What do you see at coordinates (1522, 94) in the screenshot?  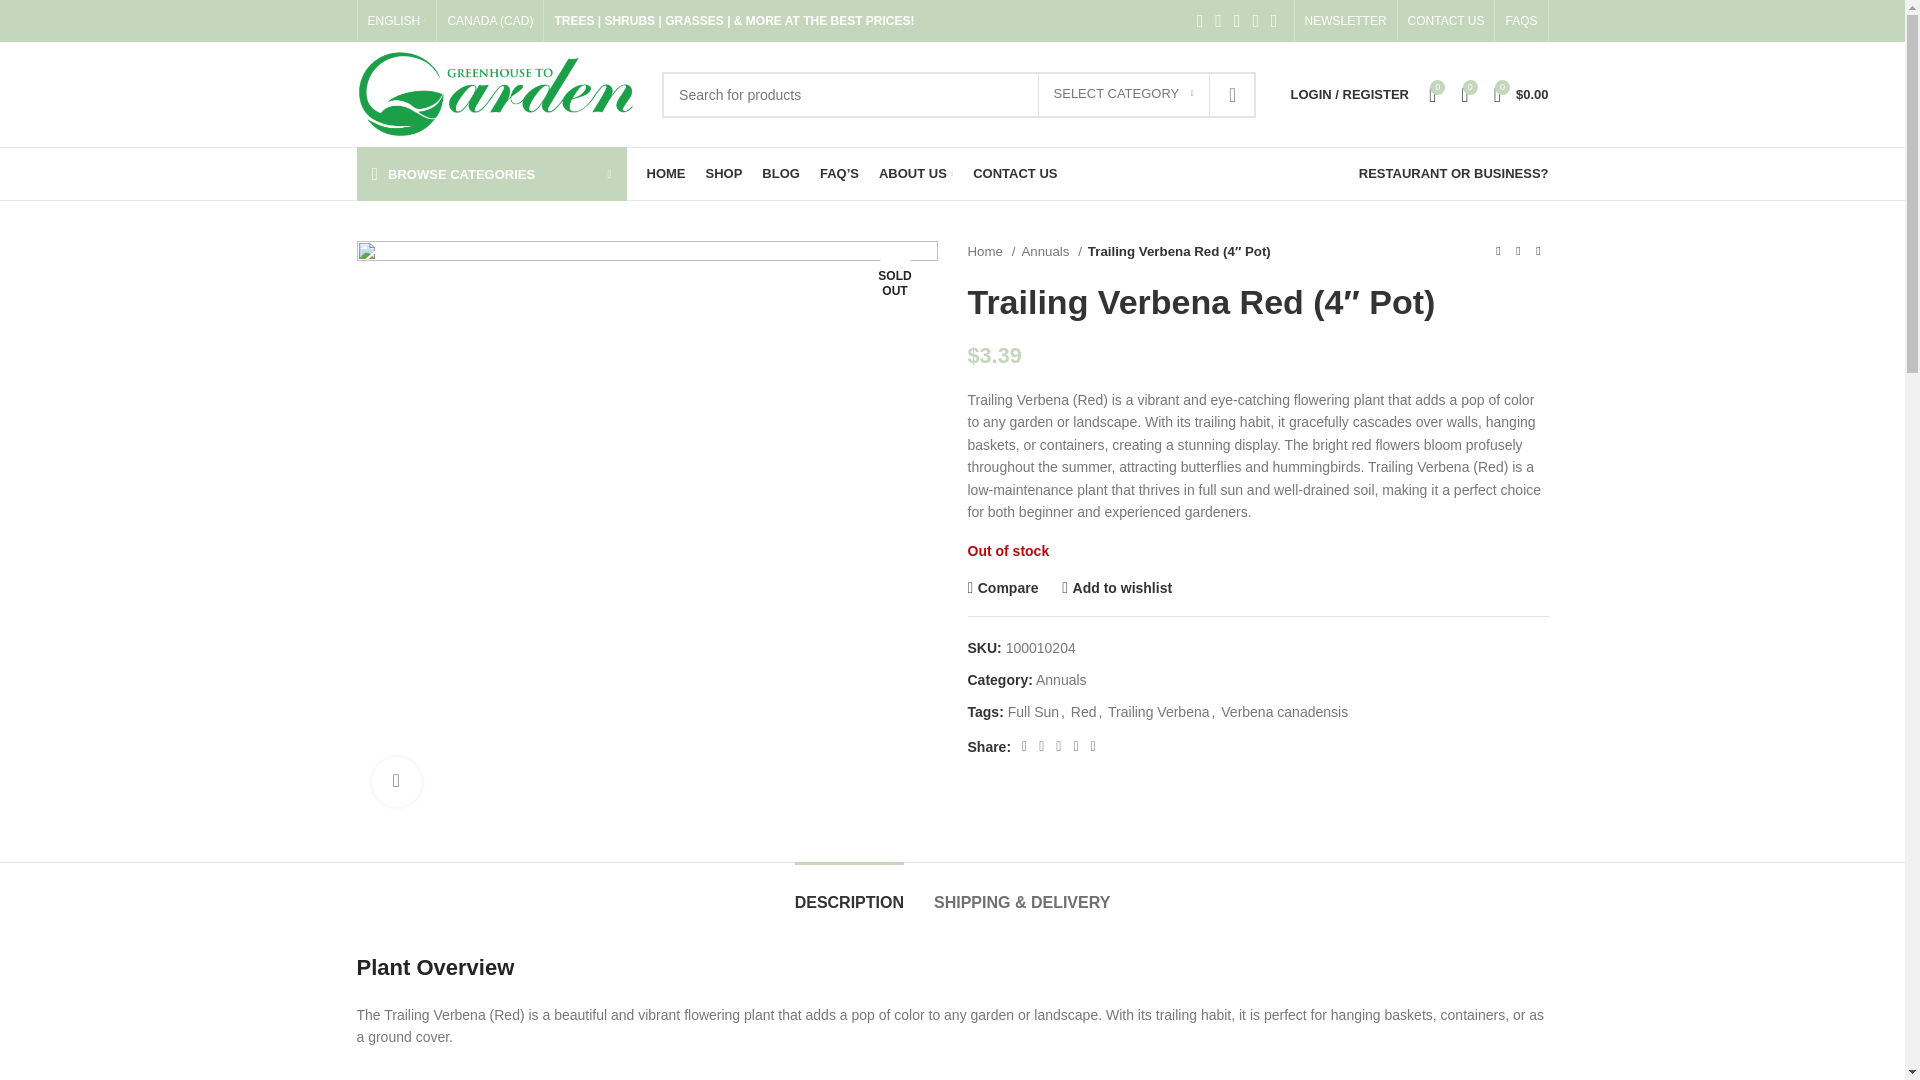 I see `Shopping cart` at bounding box center [1522, 94].